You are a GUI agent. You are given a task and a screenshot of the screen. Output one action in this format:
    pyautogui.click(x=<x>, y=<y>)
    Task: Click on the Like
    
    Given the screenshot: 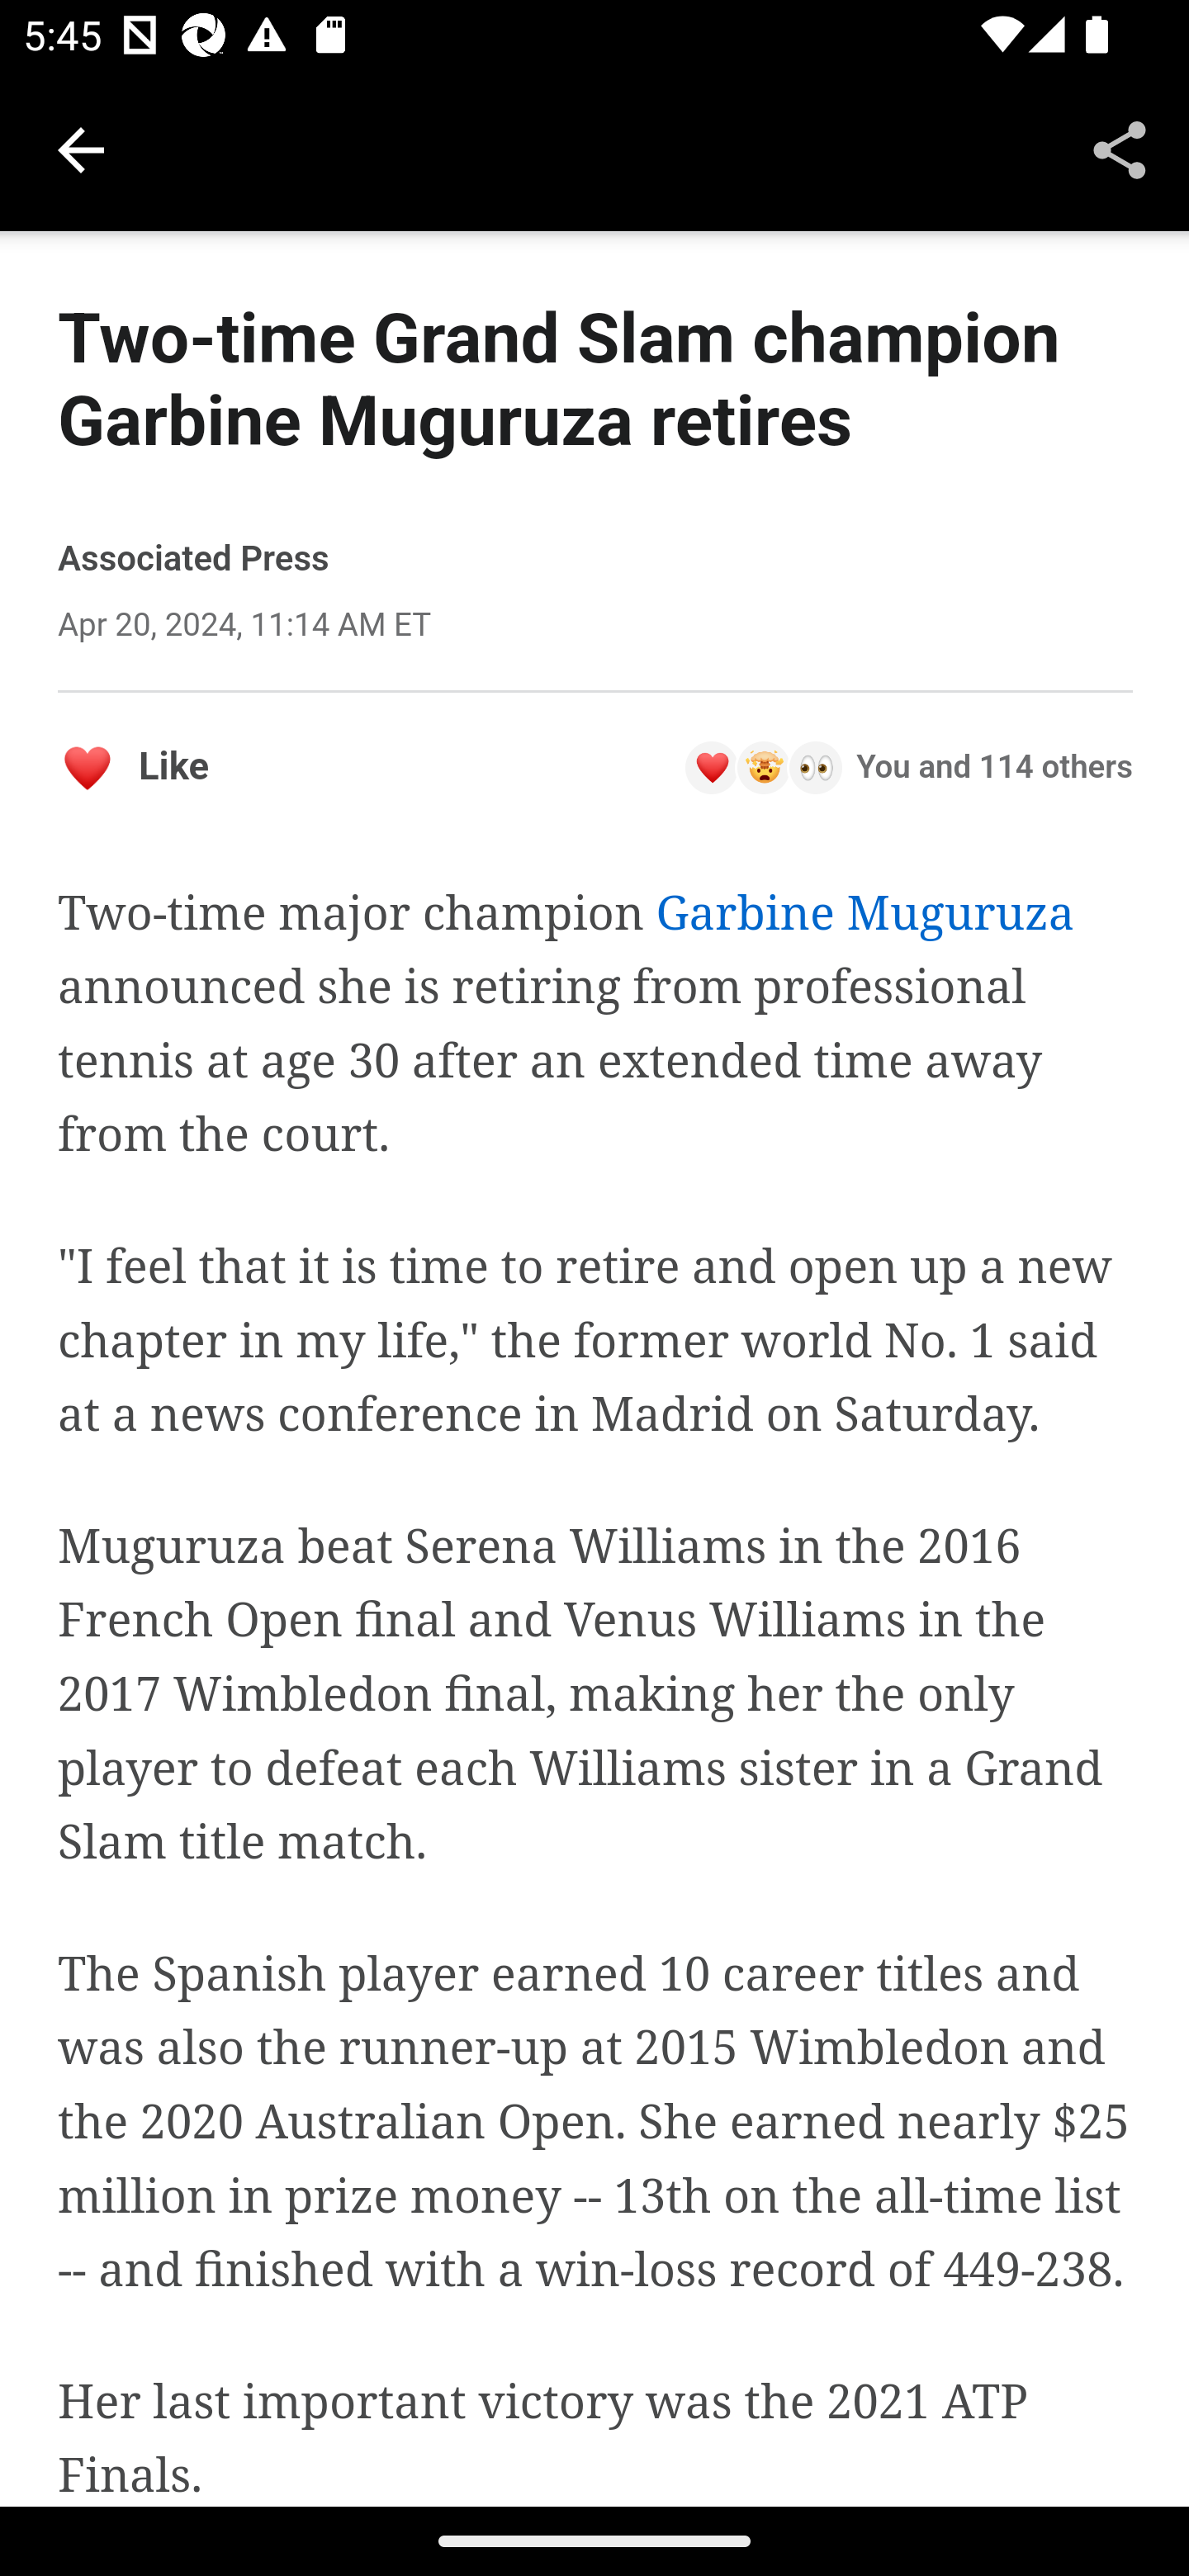 What is the action you would take?
    pyautogui.click(x=134, y=766)
    